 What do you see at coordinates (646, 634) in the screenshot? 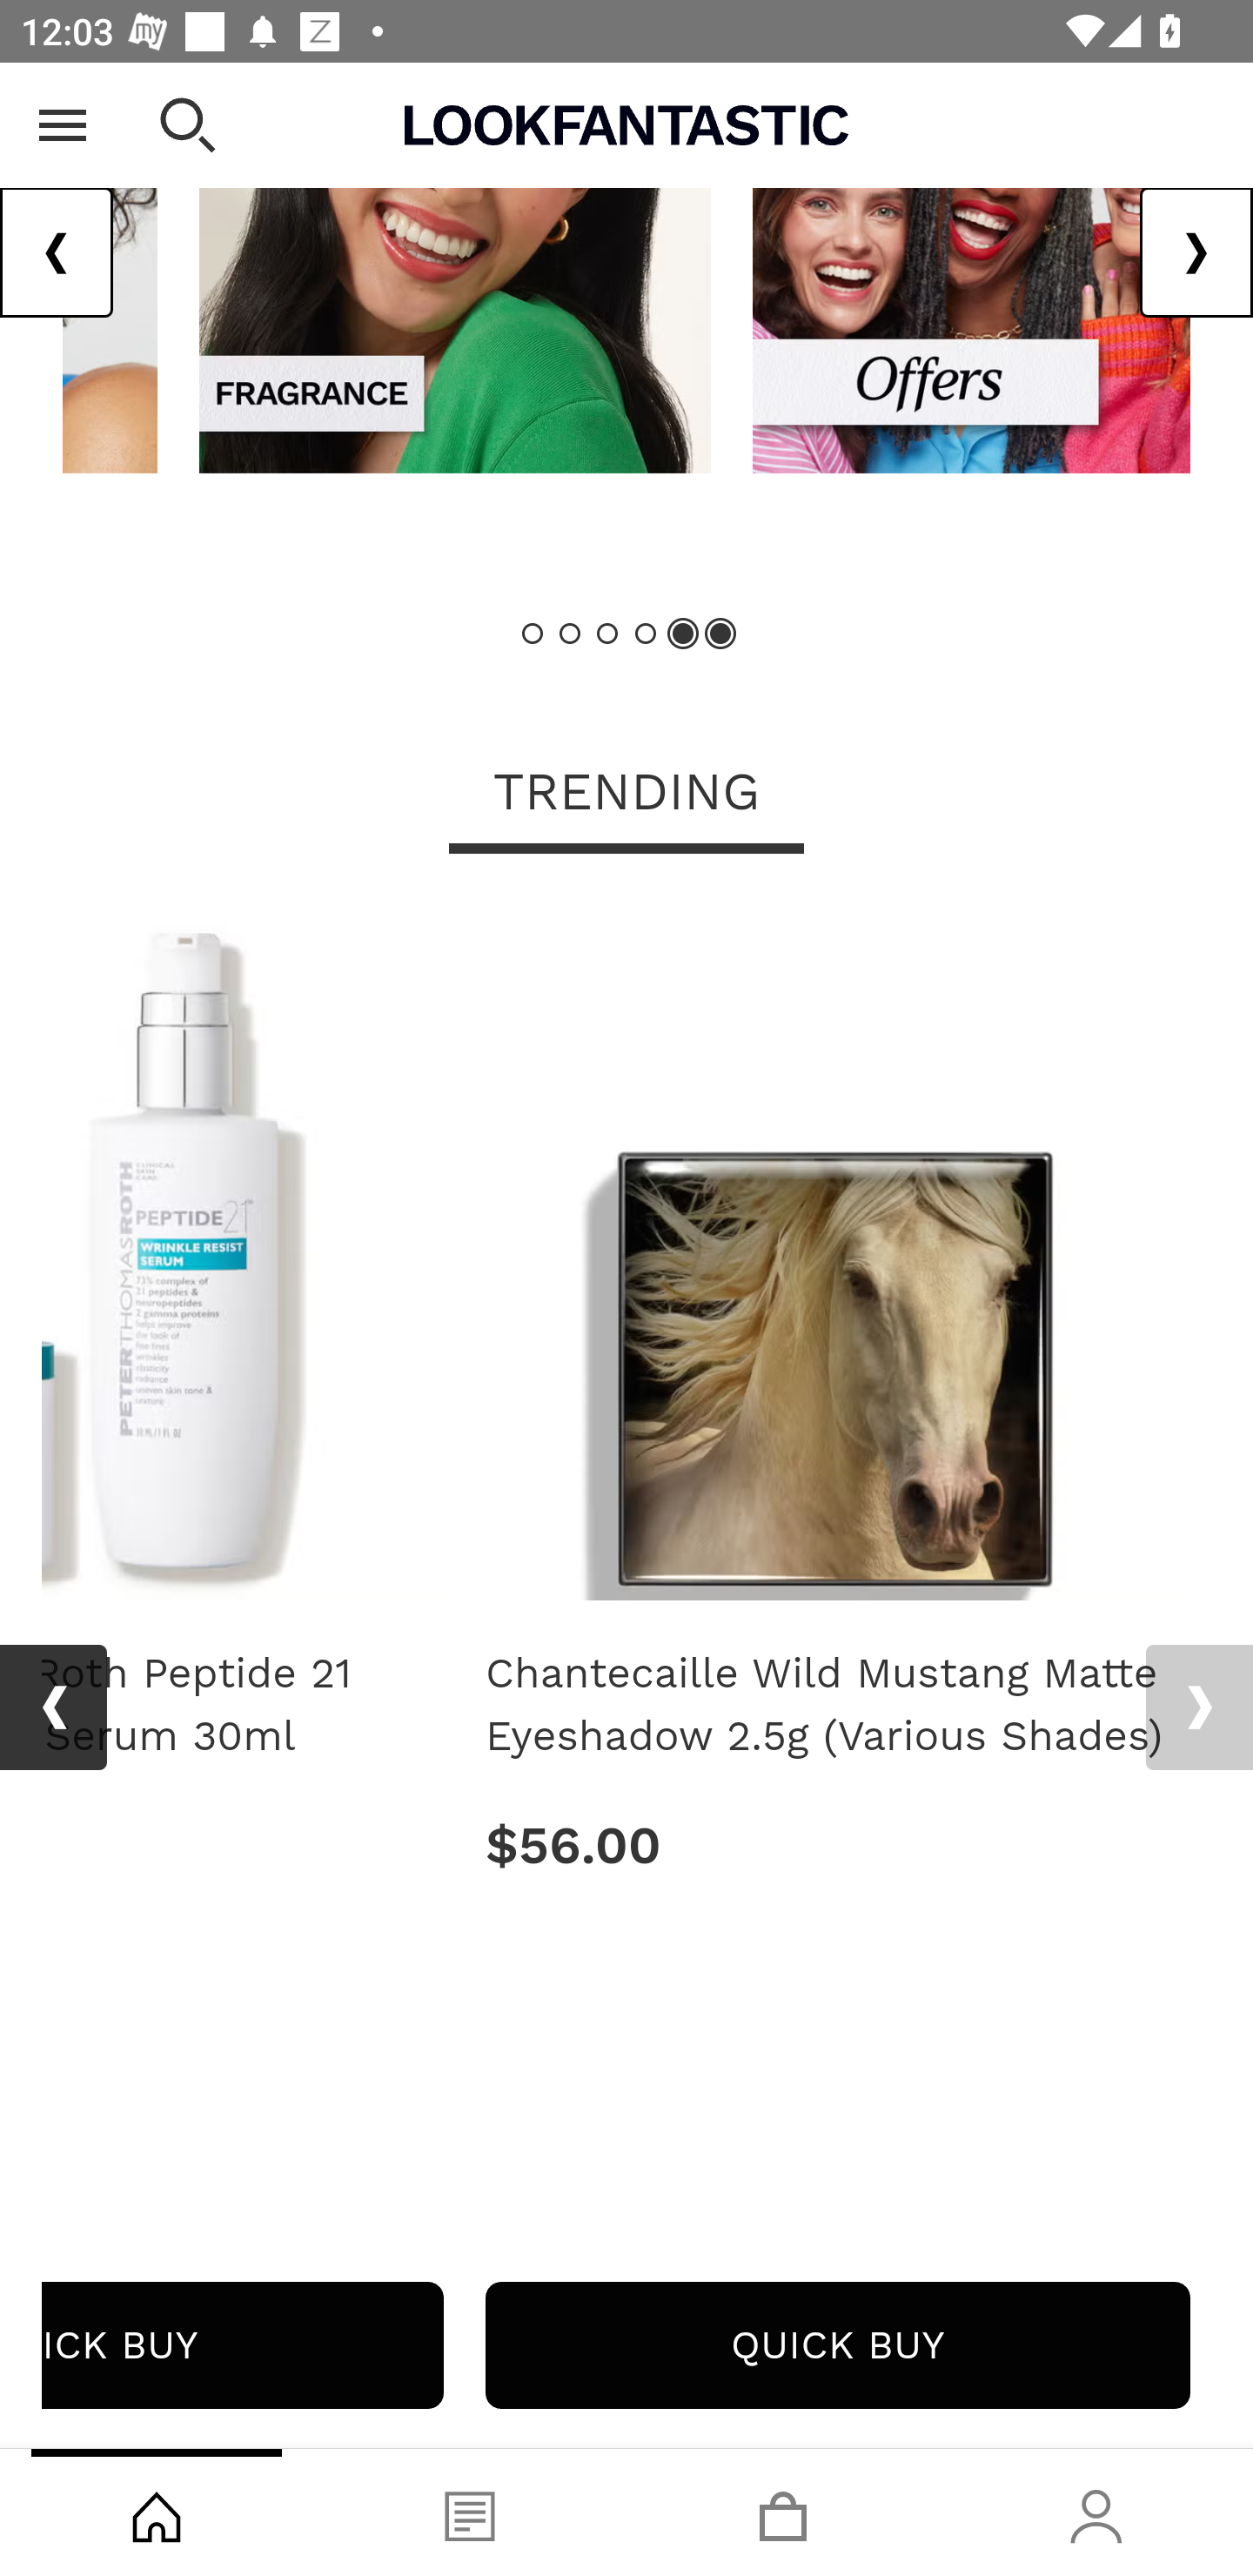
I see `Slide 4` at bounding box center [646, 634].